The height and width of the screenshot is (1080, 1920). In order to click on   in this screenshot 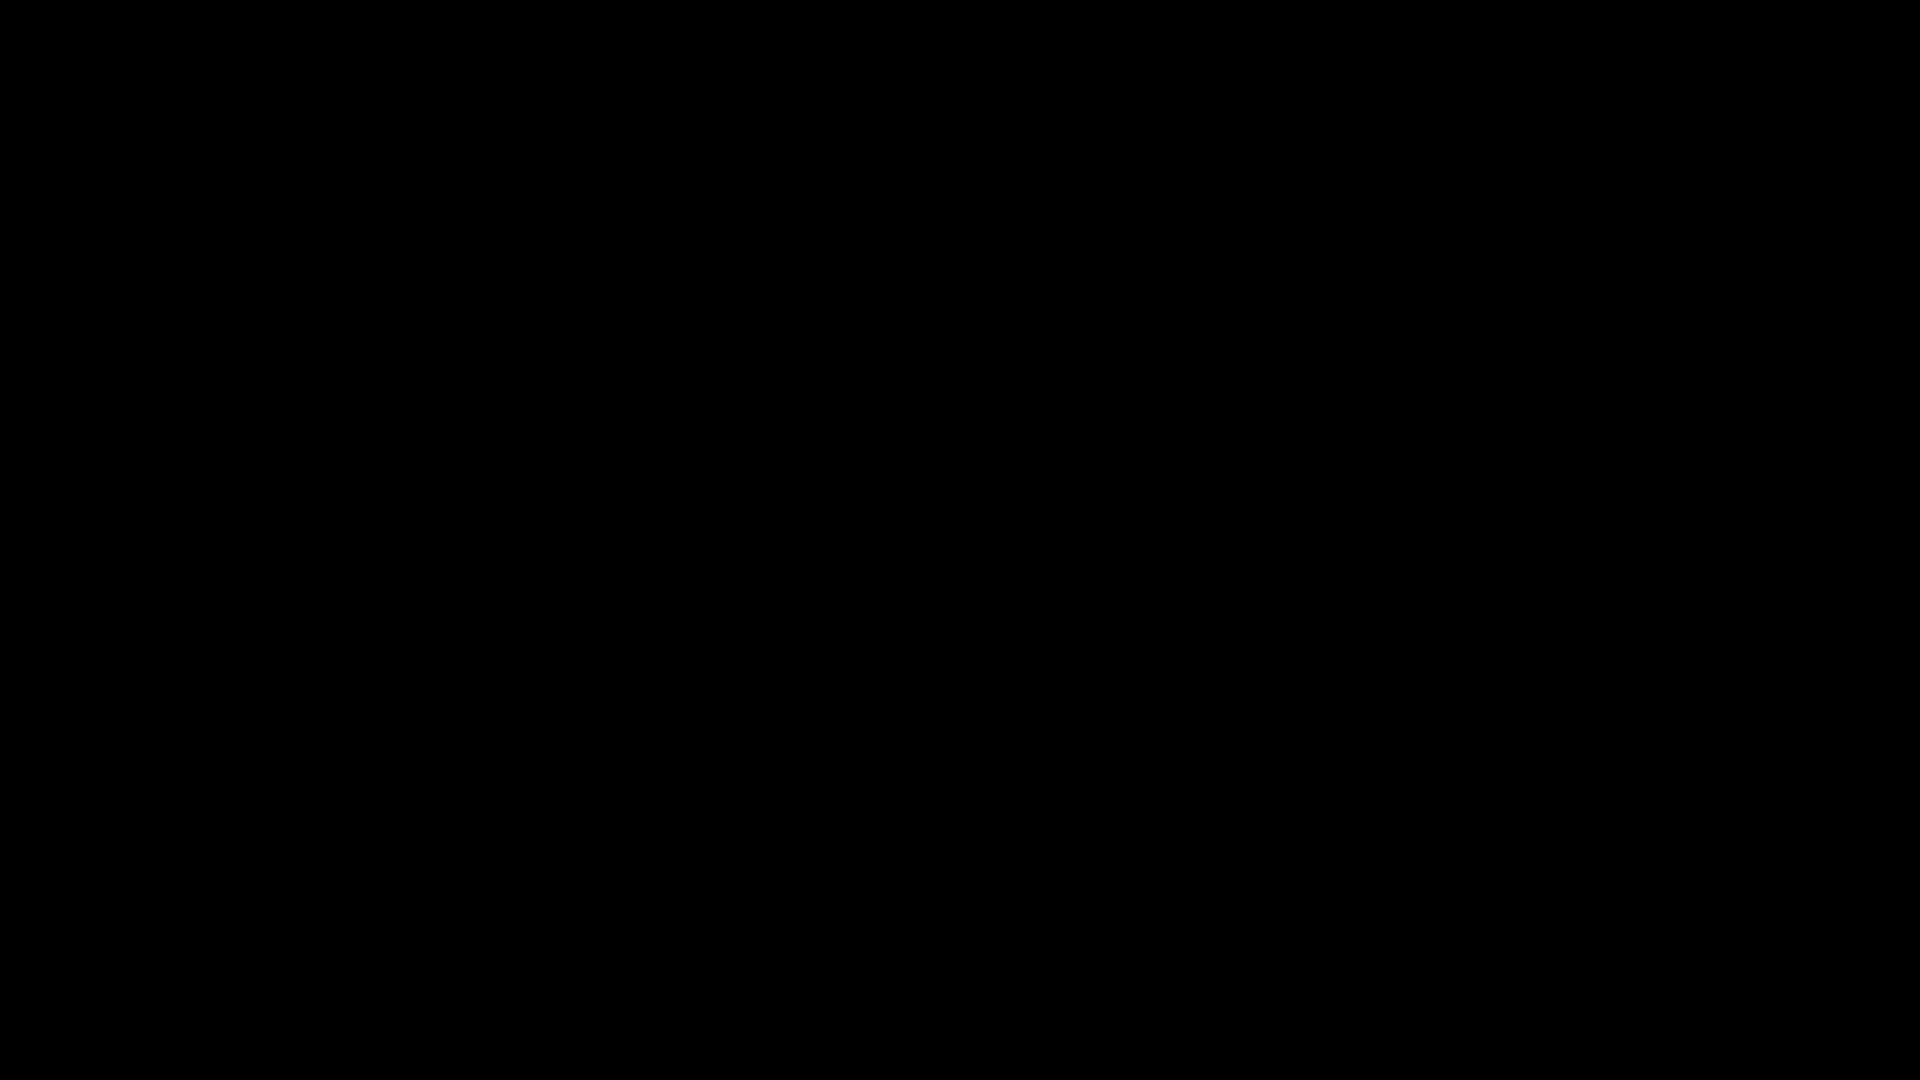, I will do `click(11, 350)`.